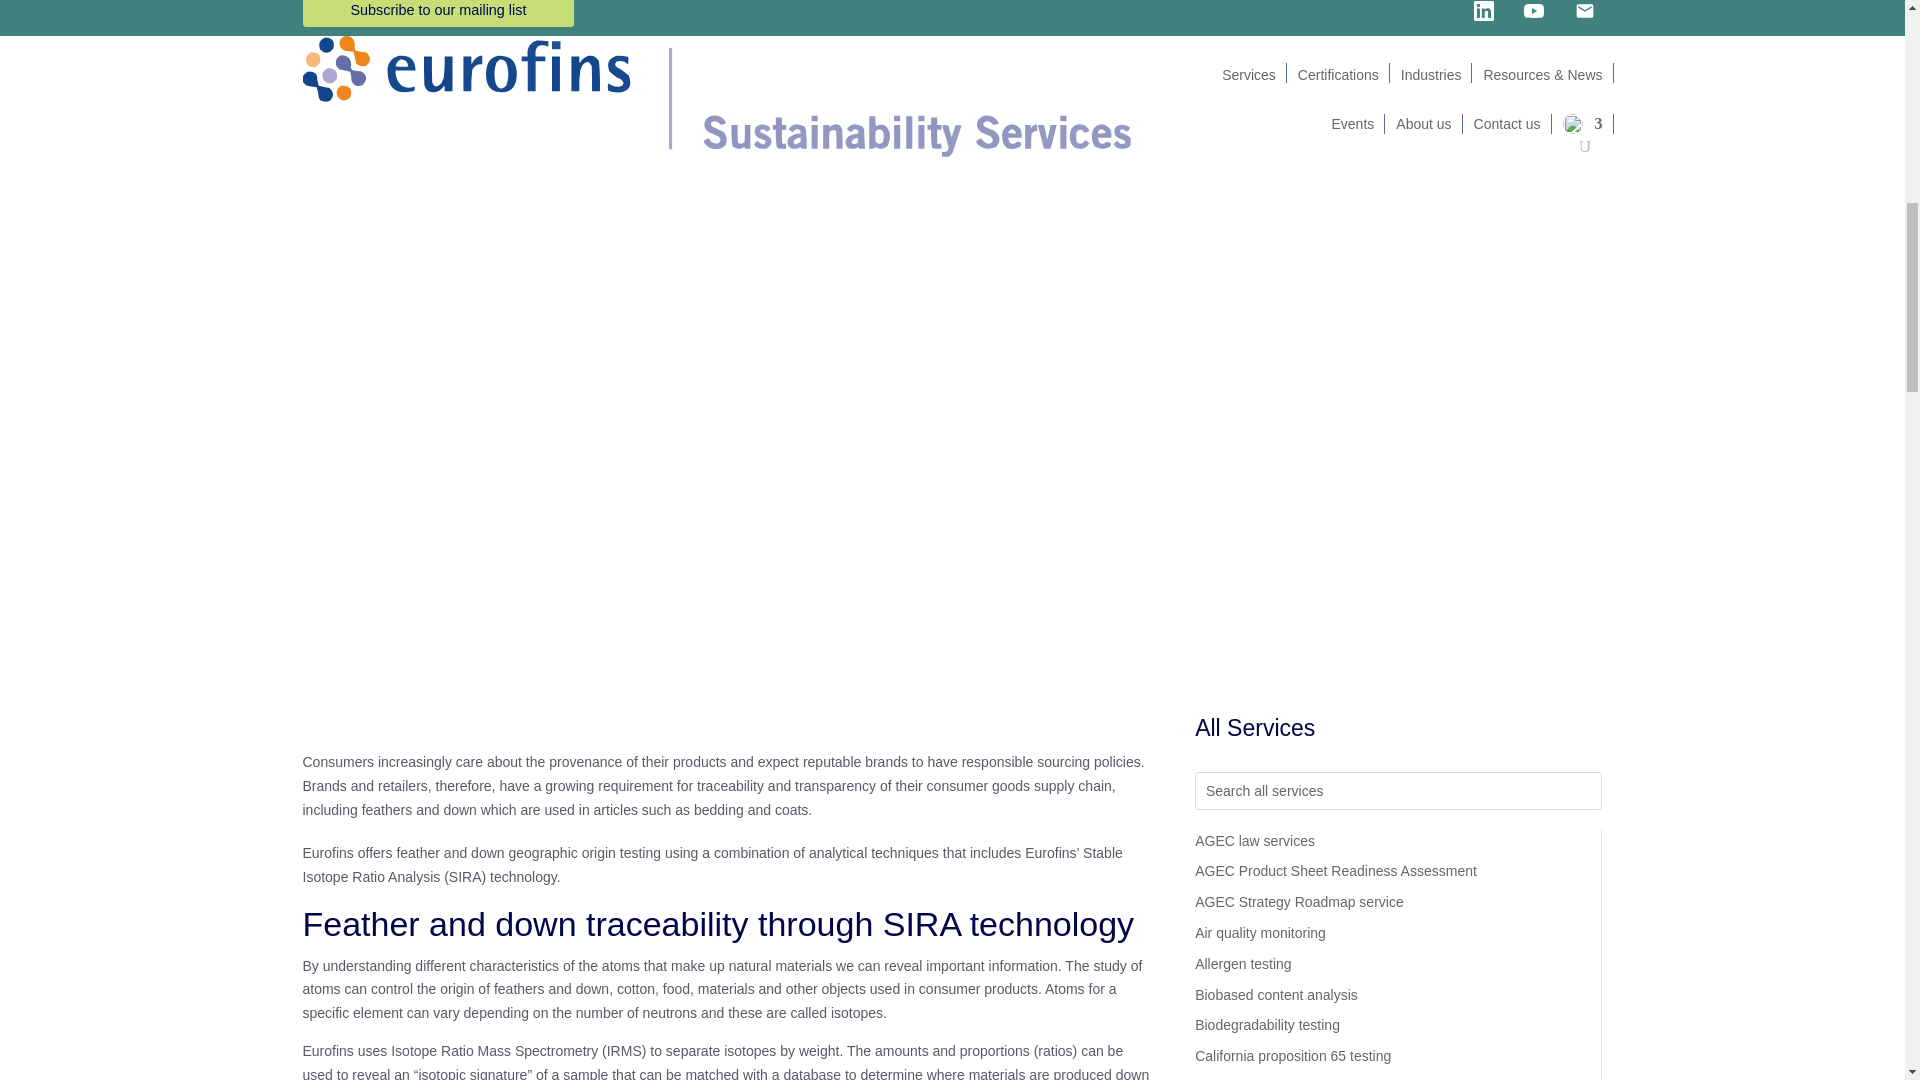 This screenshot has width=1920, height=1080. Describe the element at coordinates (1254, 840) in the screenshot. I see `AGEC law services` at that location.